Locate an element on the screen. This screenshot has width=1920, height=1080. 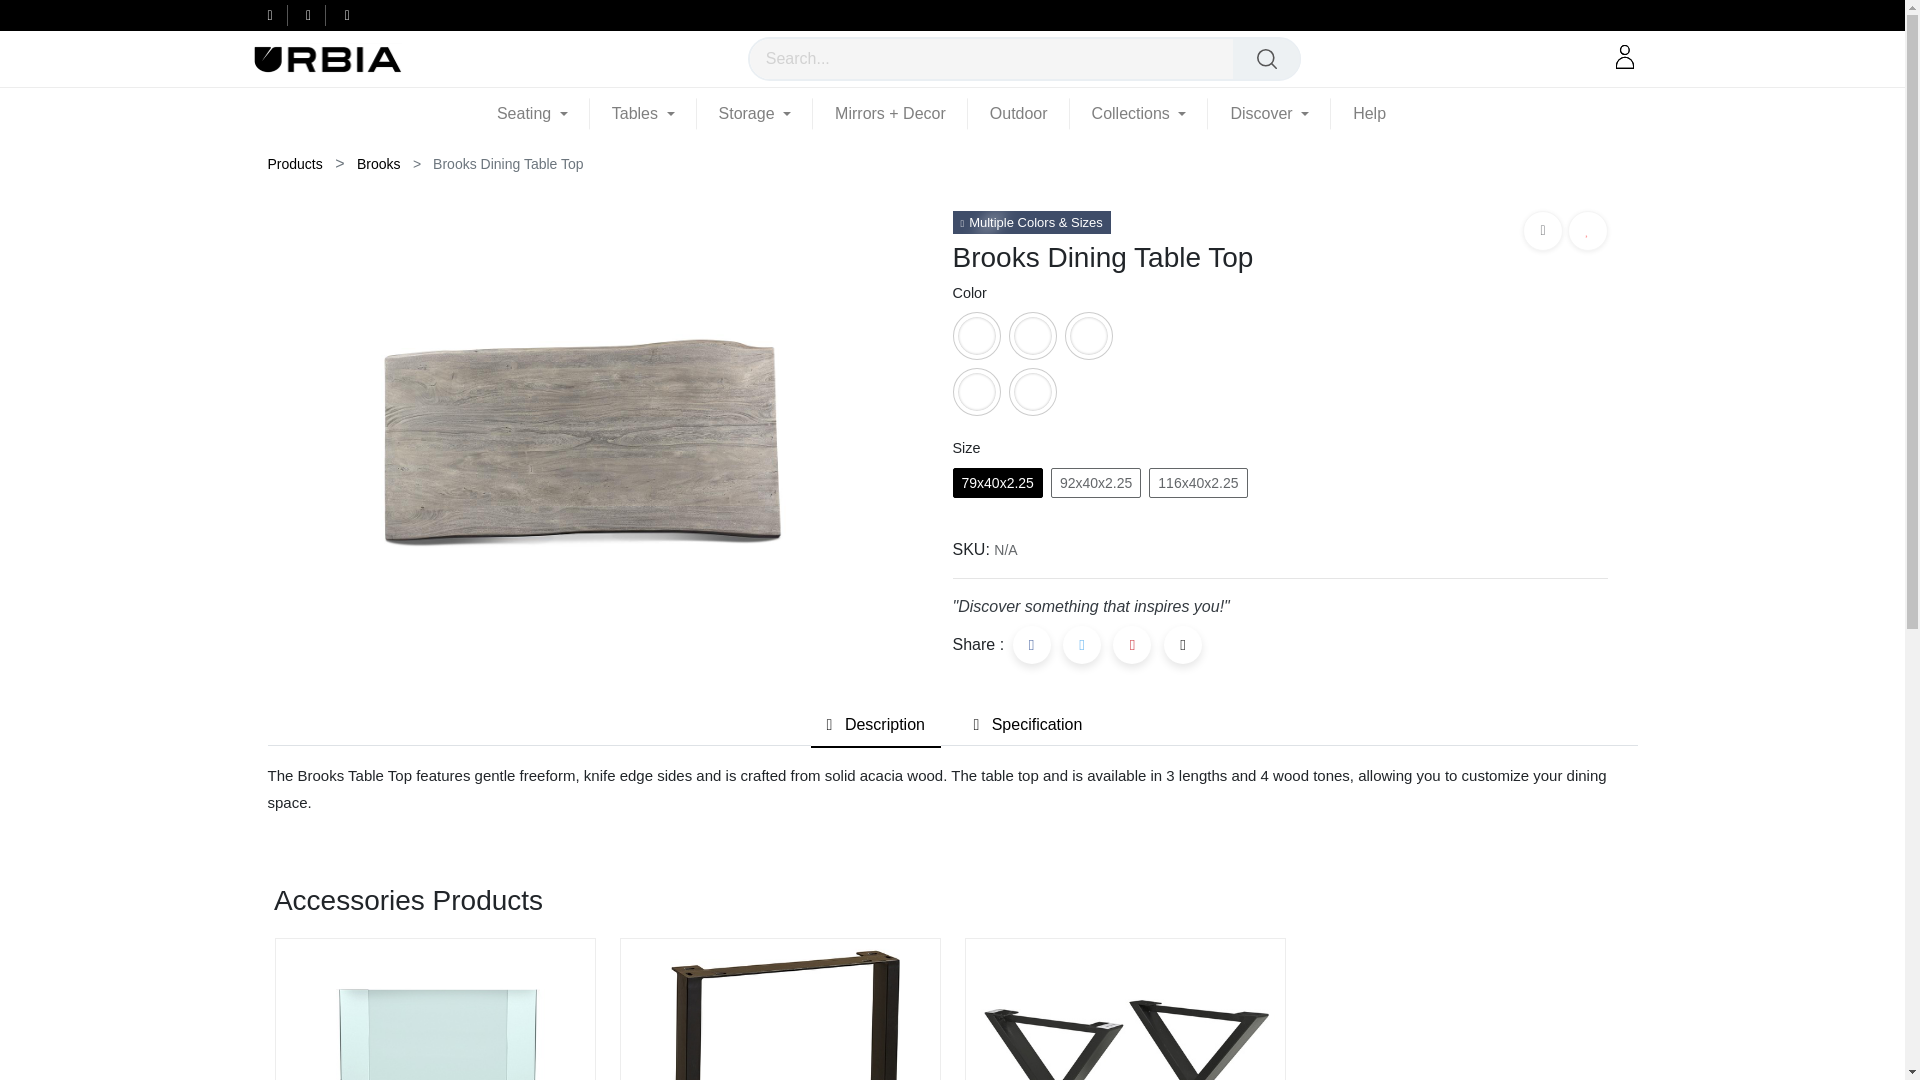
Tables is located at coordinates (642, 113).